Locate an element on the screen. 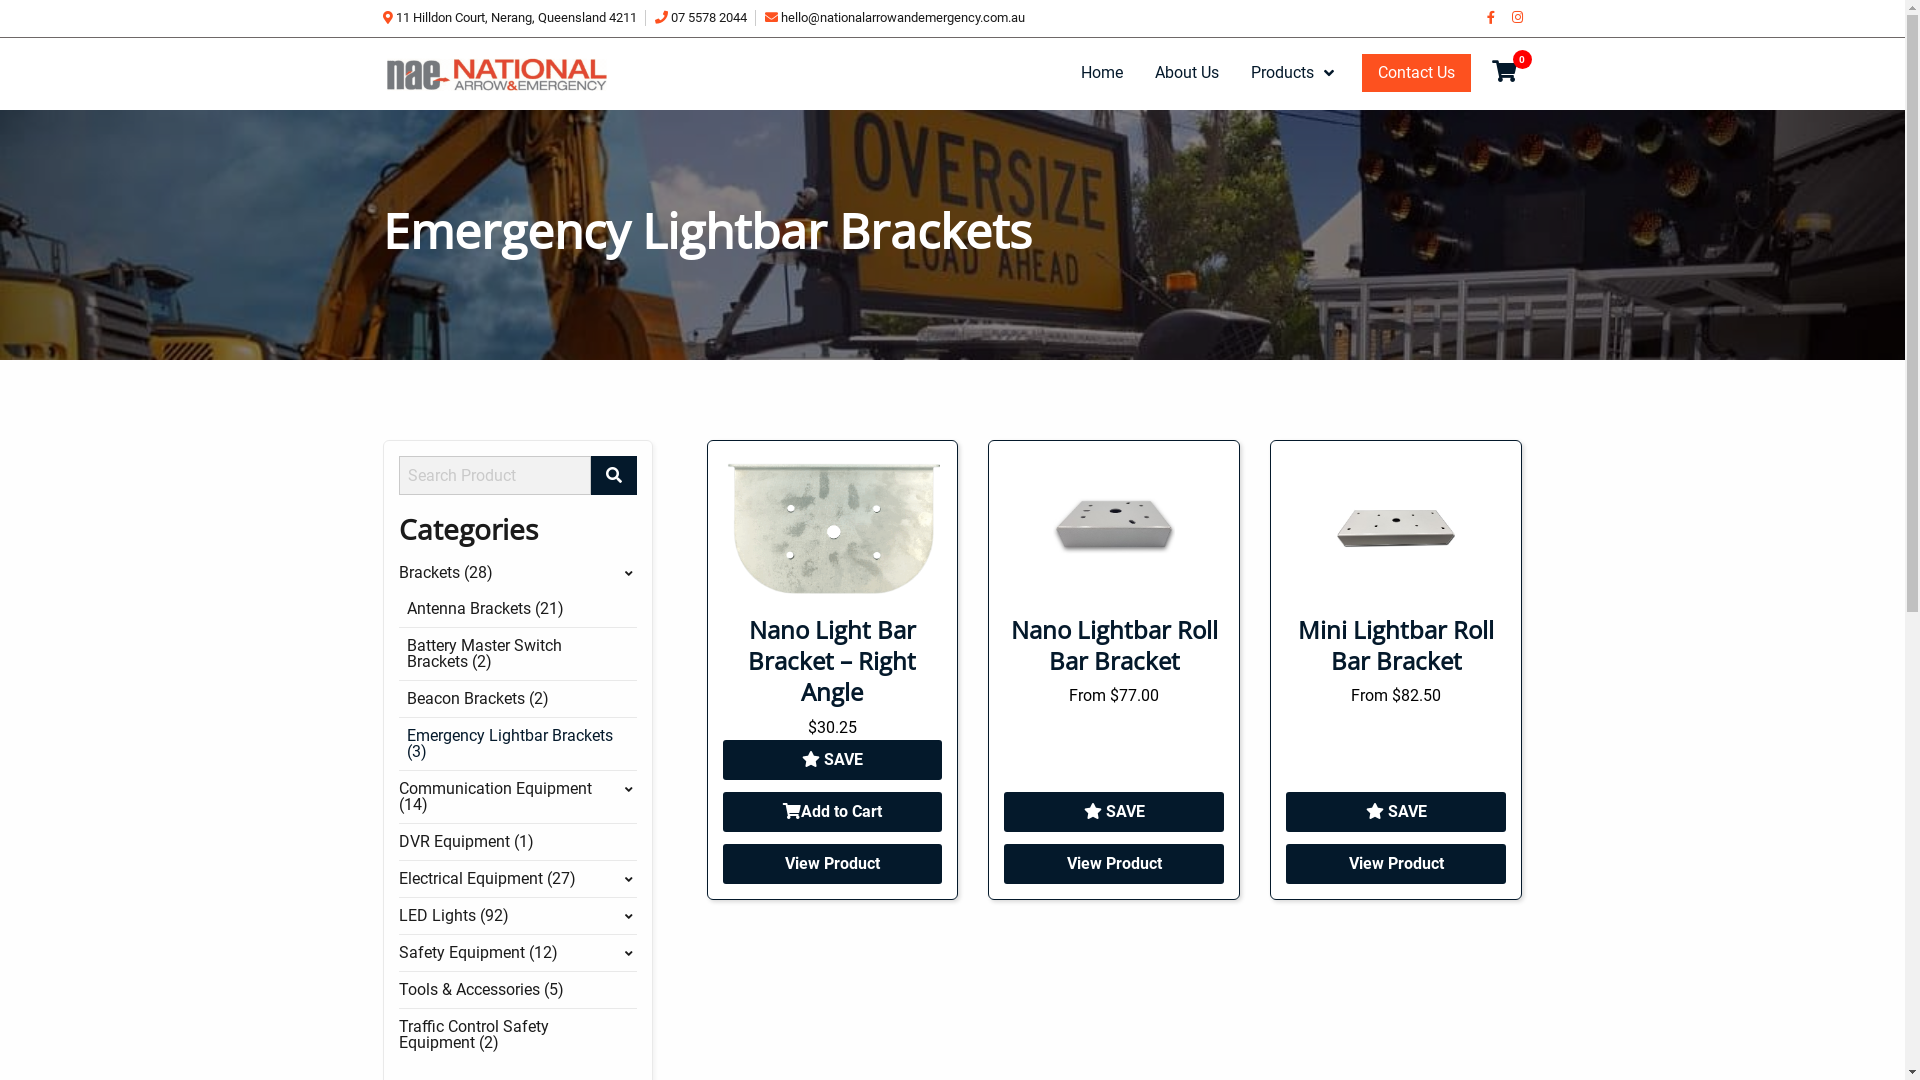 The height and width of the screenshot is (1080, 1920). Brackets (28) is located at coordinates (517, 573).